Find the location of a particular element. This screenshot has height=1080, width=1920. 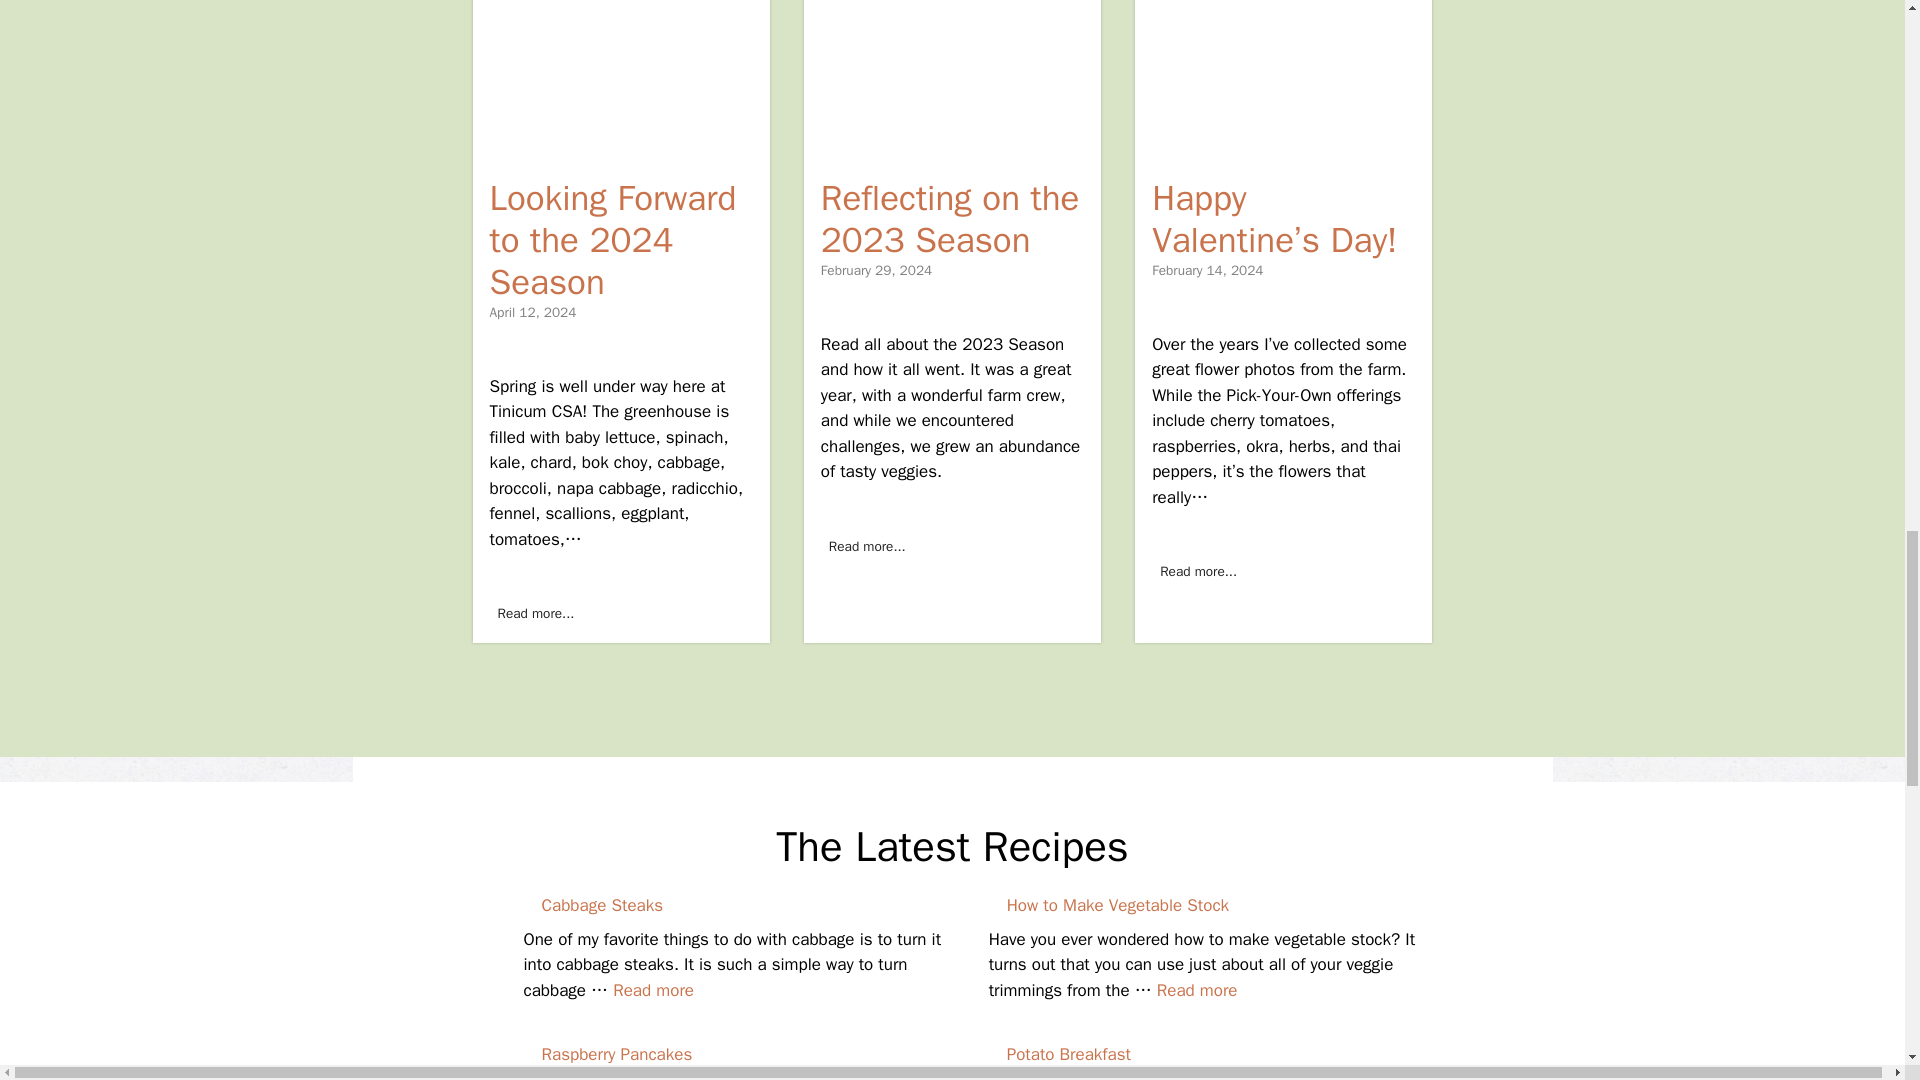

1:43 pm is located at coordinates (1208, 270).